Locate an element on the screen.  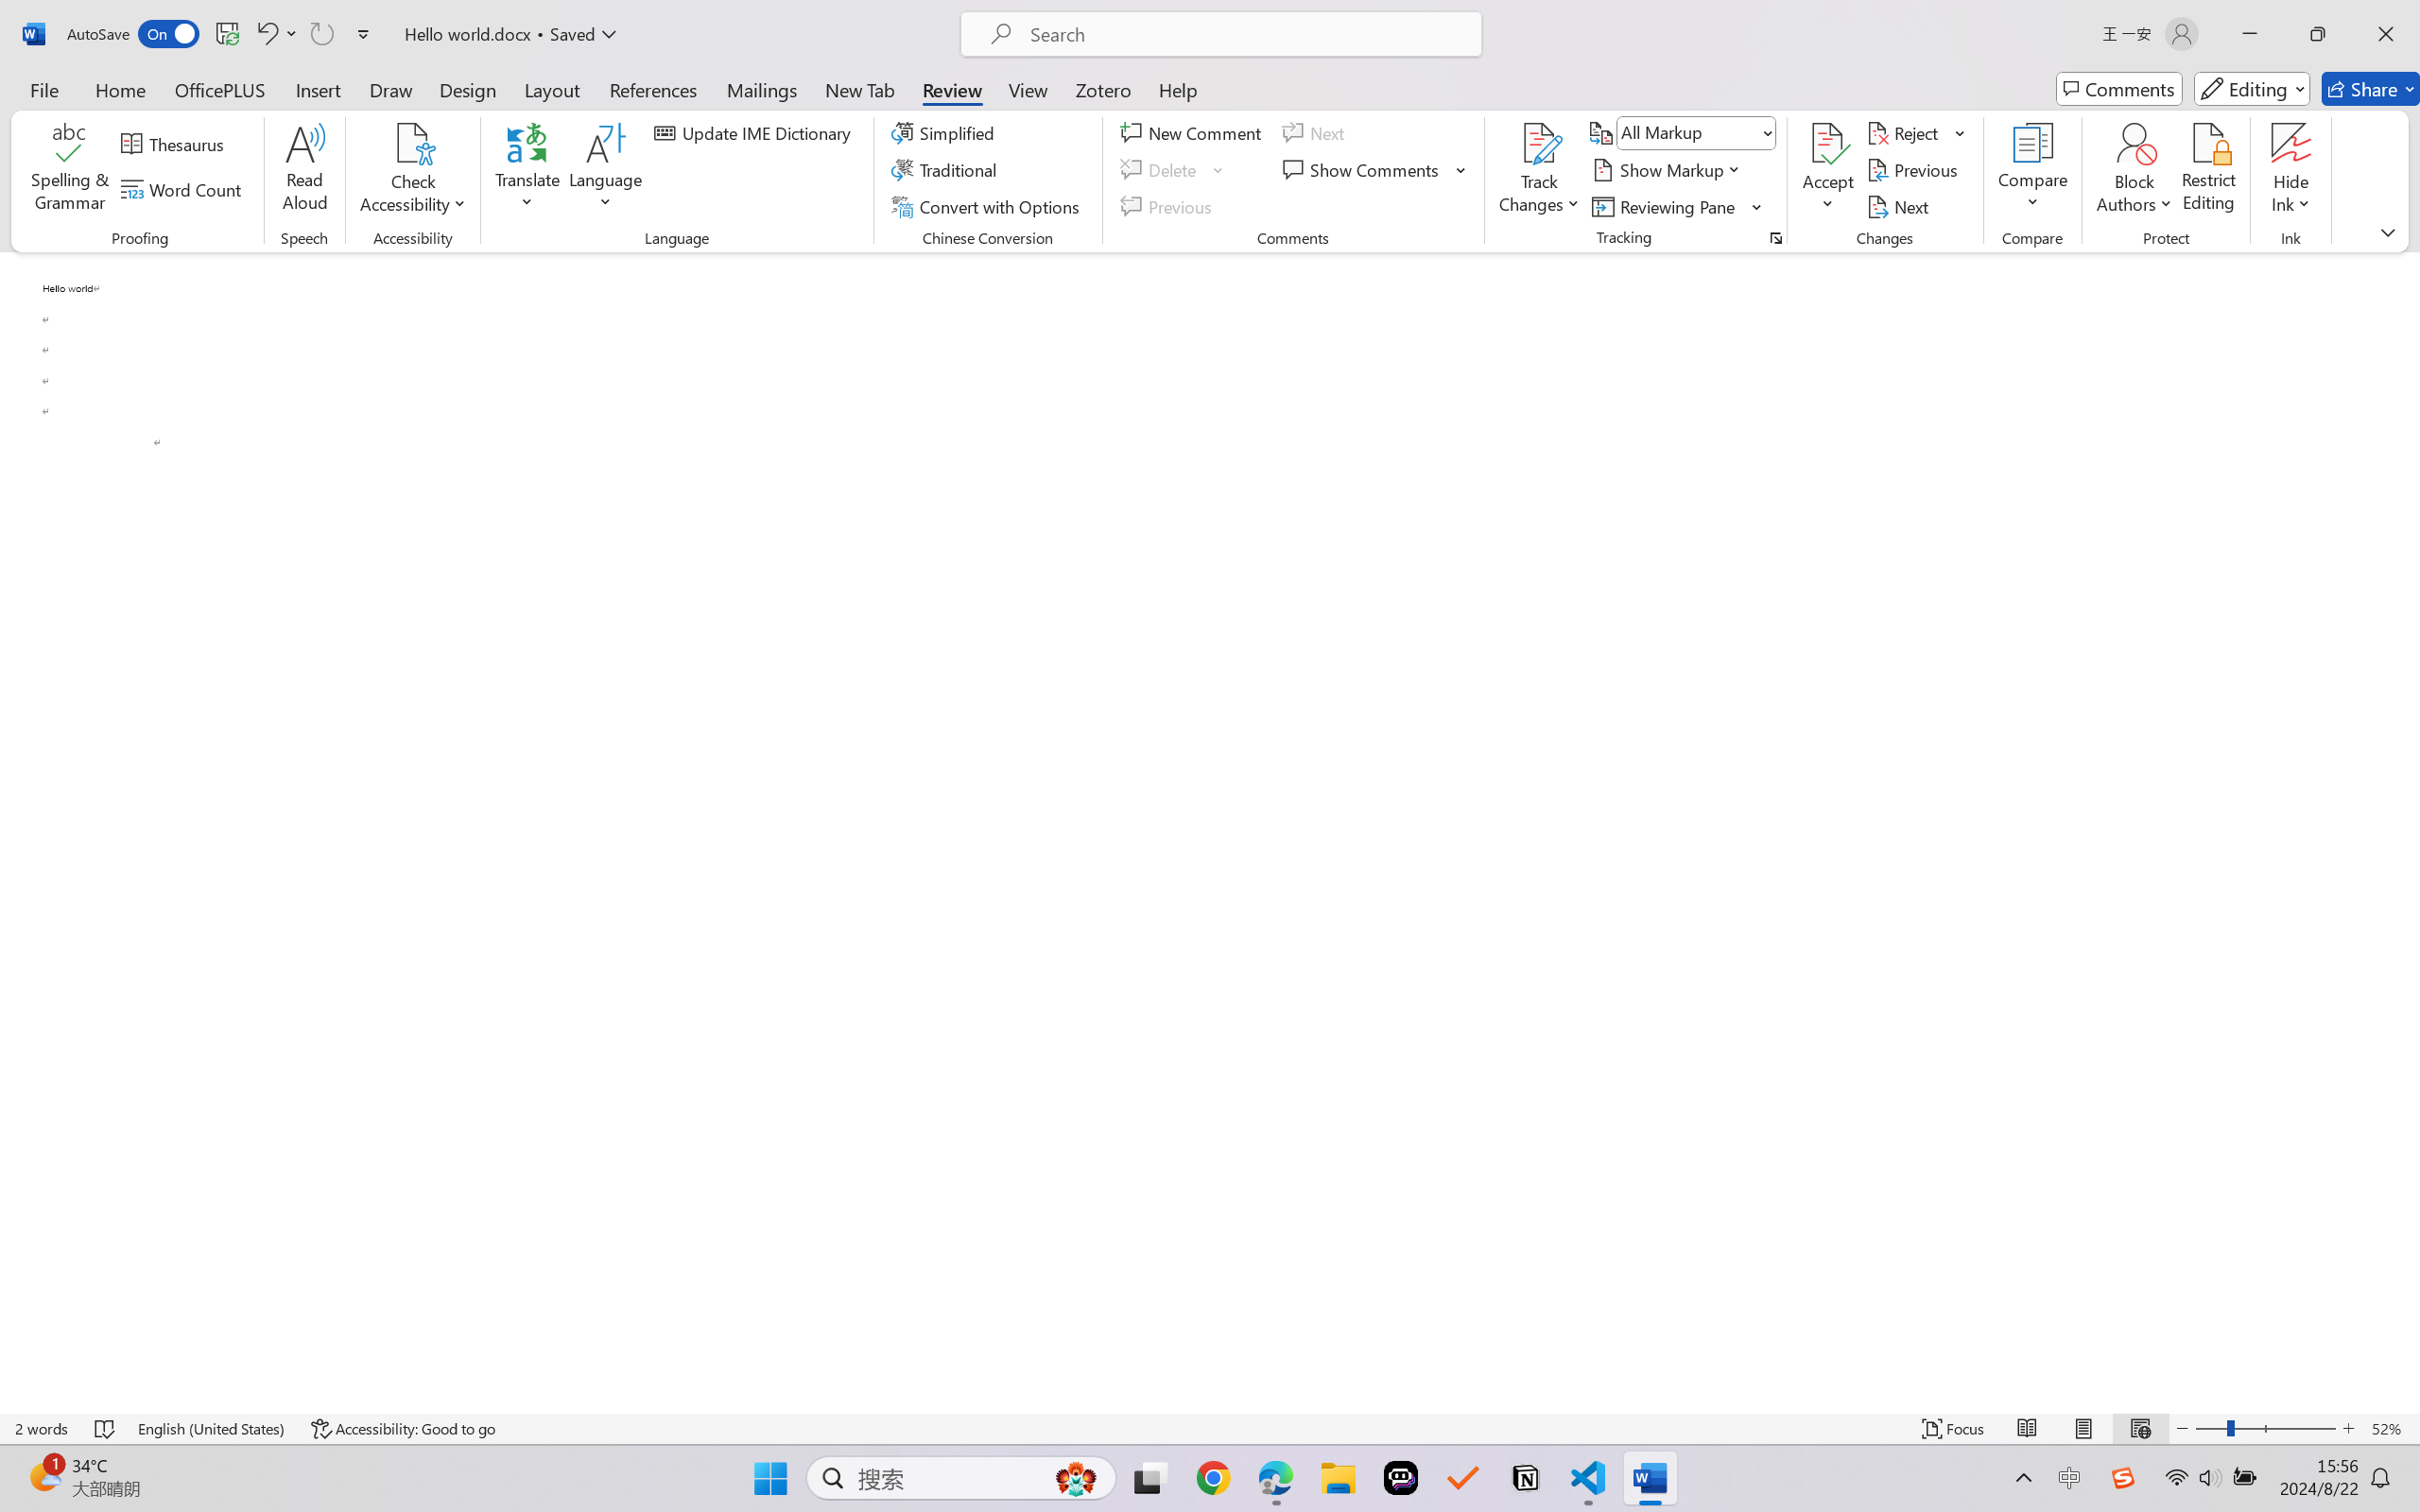
Focus  is located at coordinates (1954, 1429).